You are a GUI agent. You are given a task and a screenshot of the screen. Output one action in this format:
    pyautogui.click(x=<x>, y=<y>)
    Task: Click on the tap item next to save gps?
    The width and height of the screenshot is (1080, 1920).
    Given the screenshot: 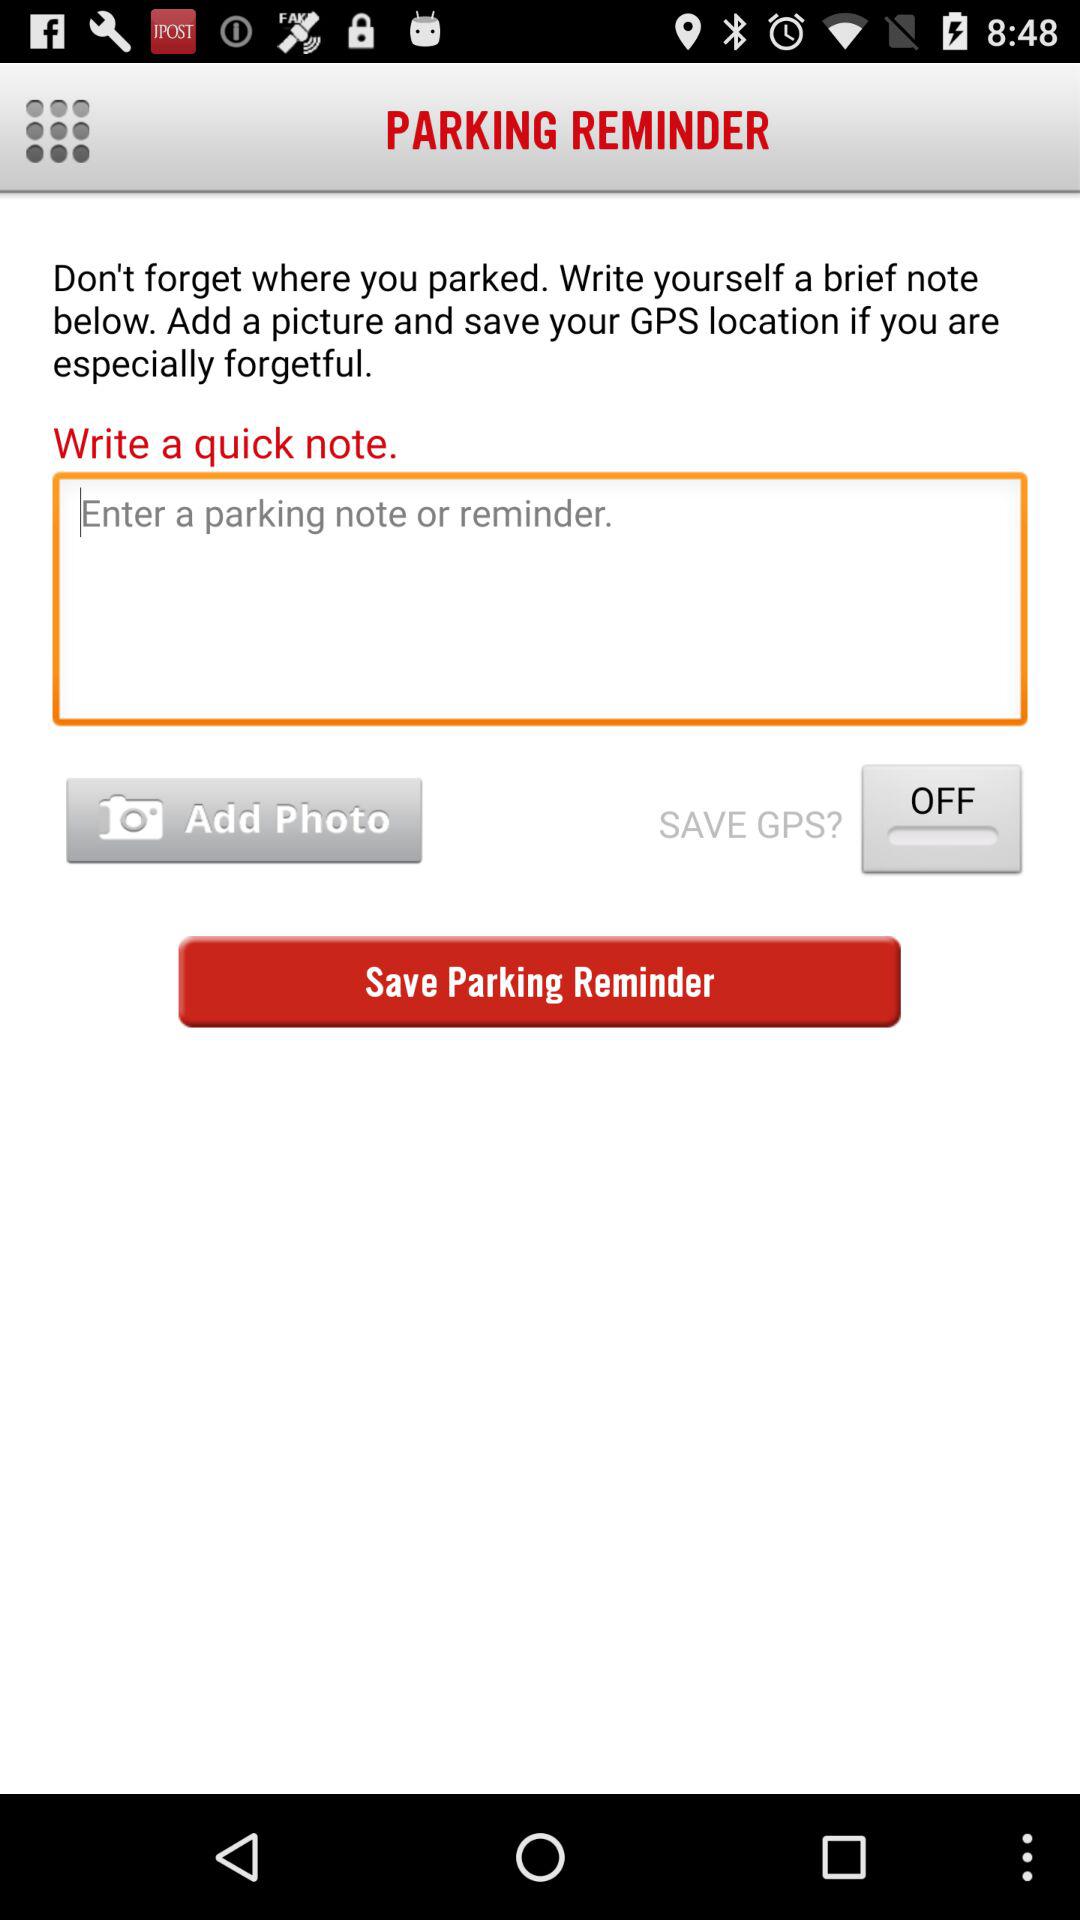 What is the action you would take?
    pyautogui.click(x=942, y=824)
    